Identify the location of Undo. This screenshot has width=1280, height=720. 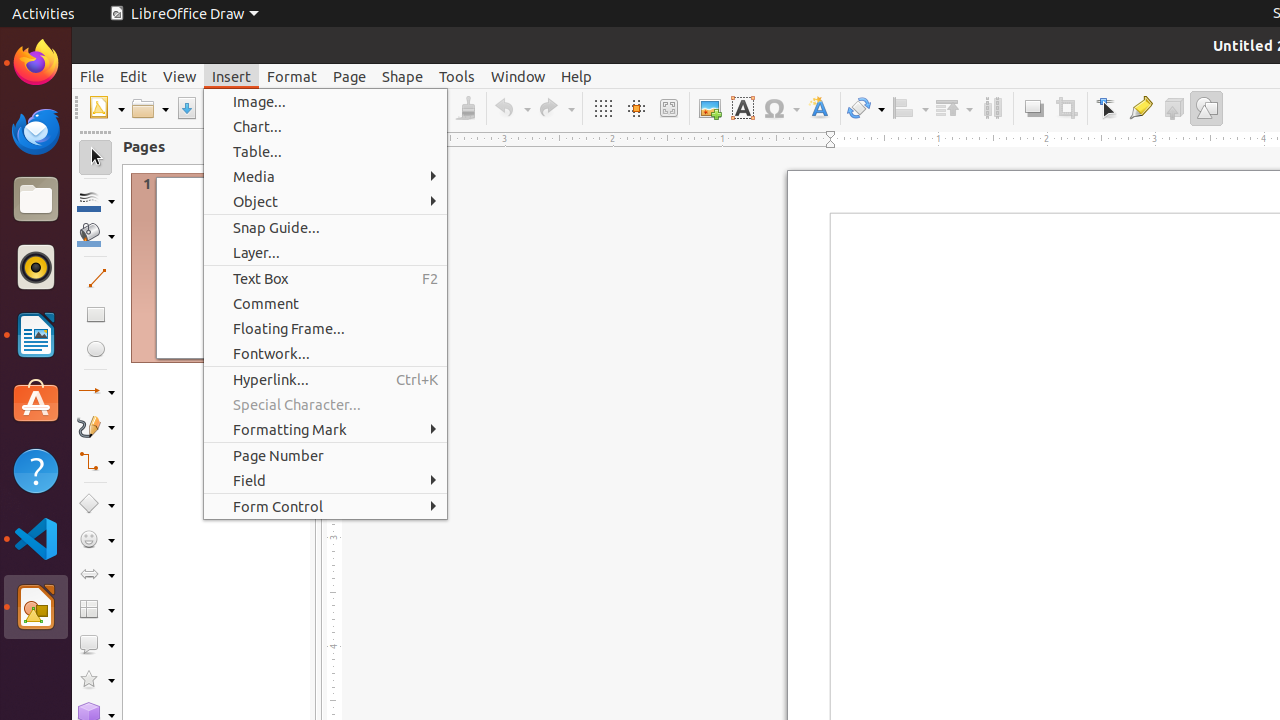
(512, 108).